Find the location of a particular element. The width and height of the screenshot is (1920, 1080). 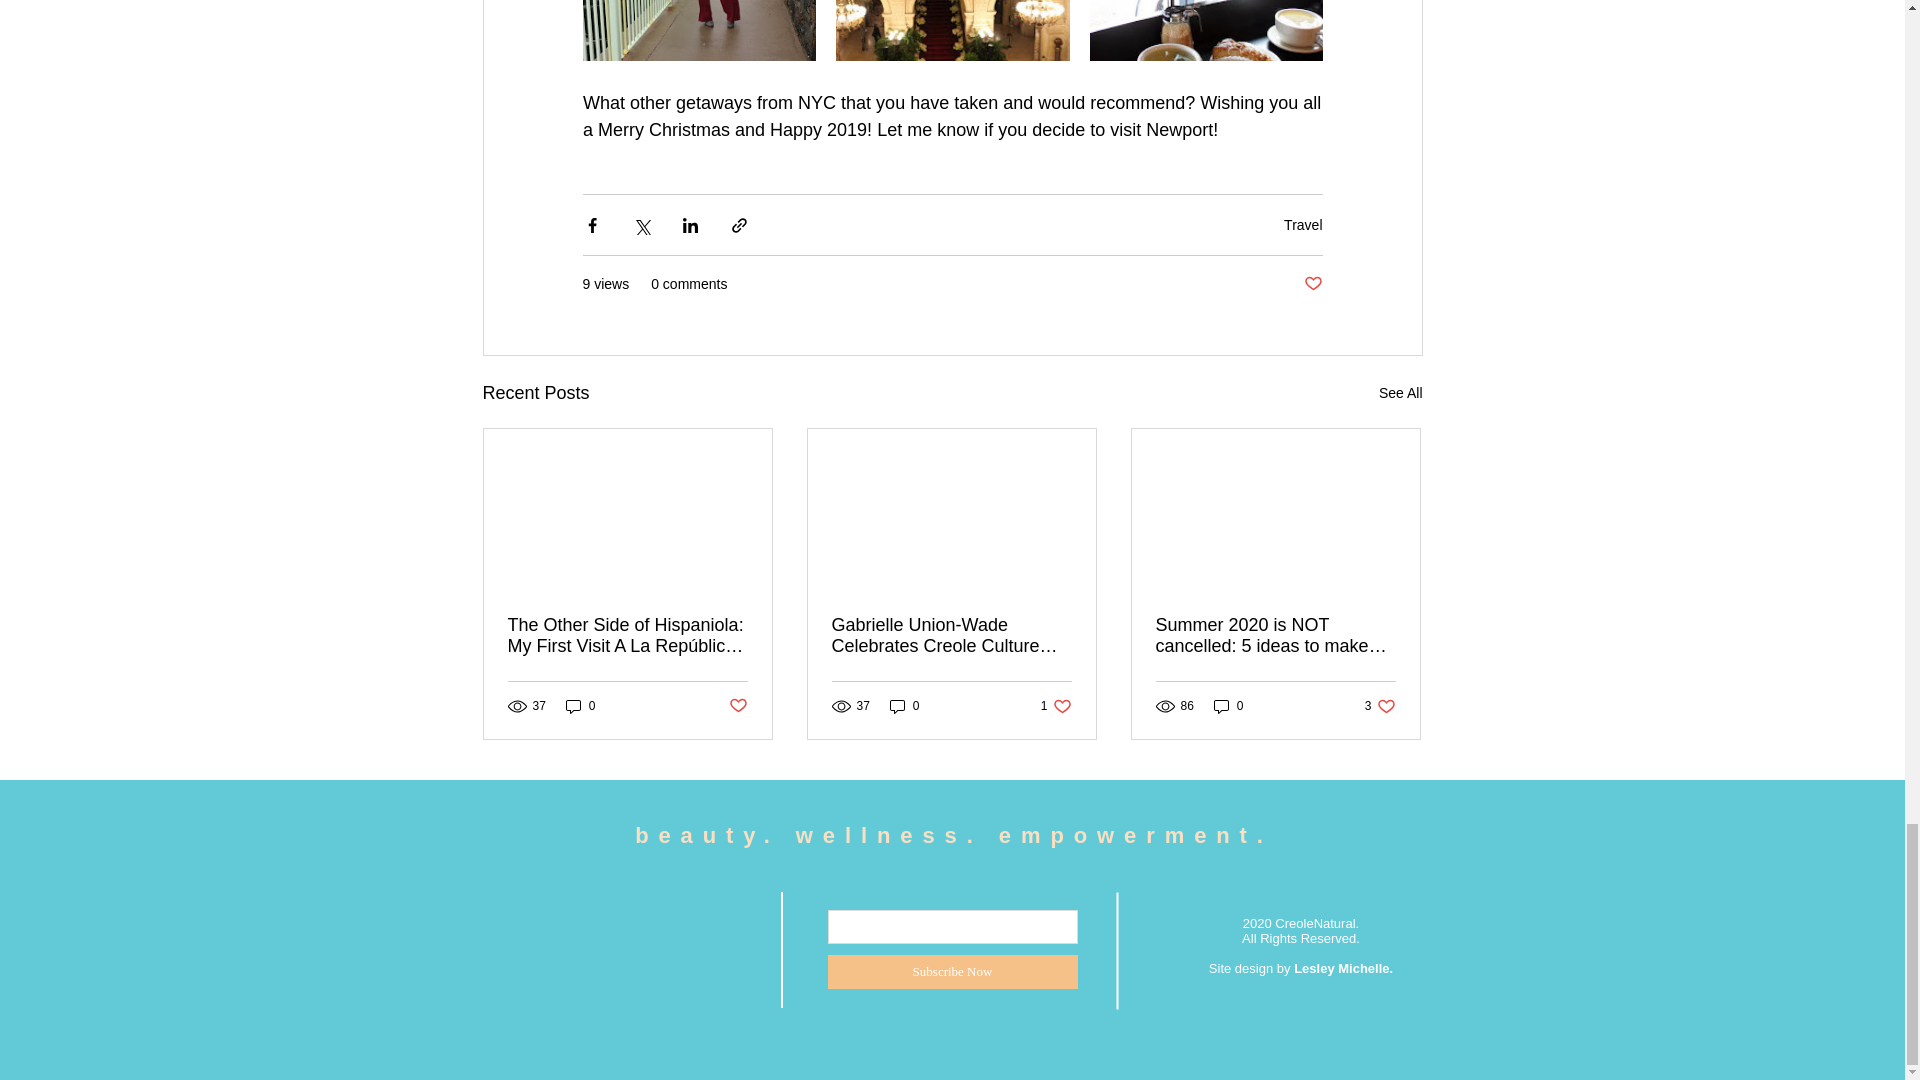

0 is located at coordinates (580, 706).